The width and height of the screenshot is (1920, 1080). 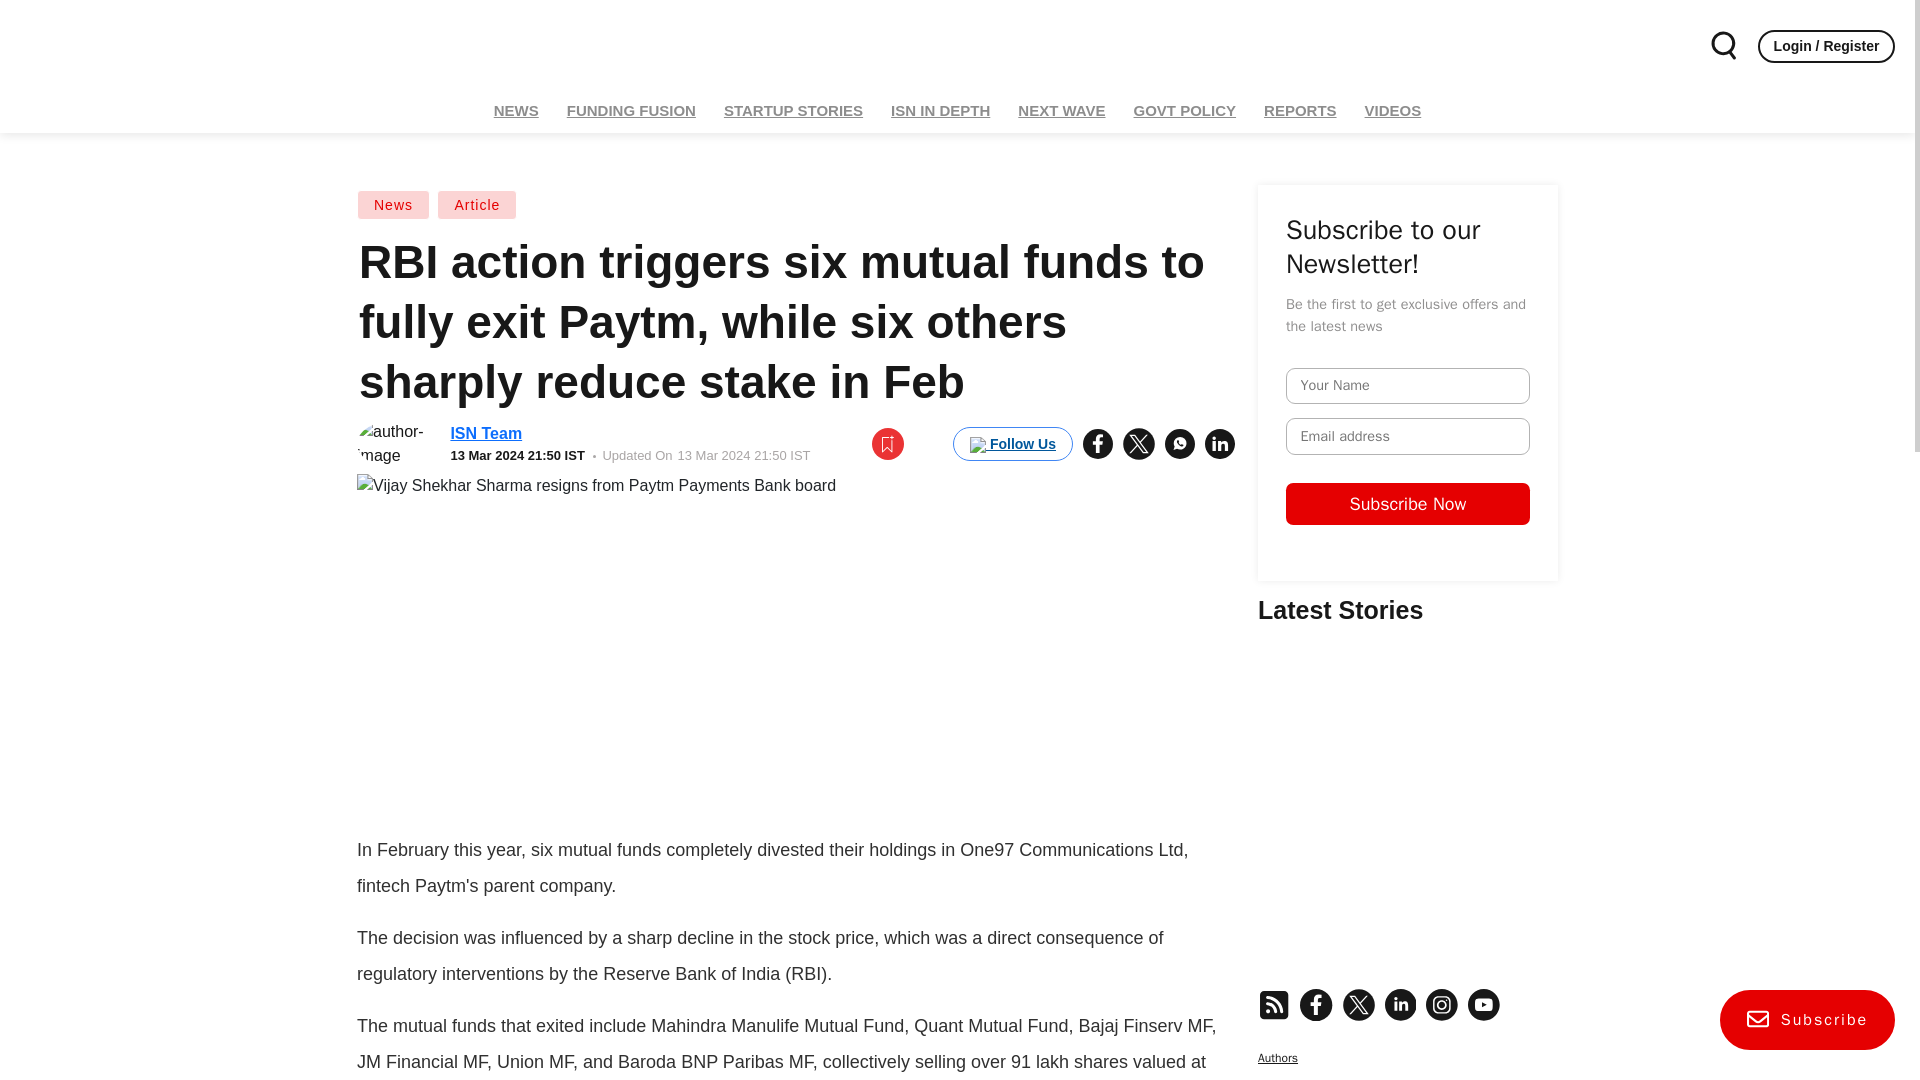 What do you see at coordinates (792, 110) in the screenshot?
I see `STARTUP STORIES` at bounding box center [792, 110].